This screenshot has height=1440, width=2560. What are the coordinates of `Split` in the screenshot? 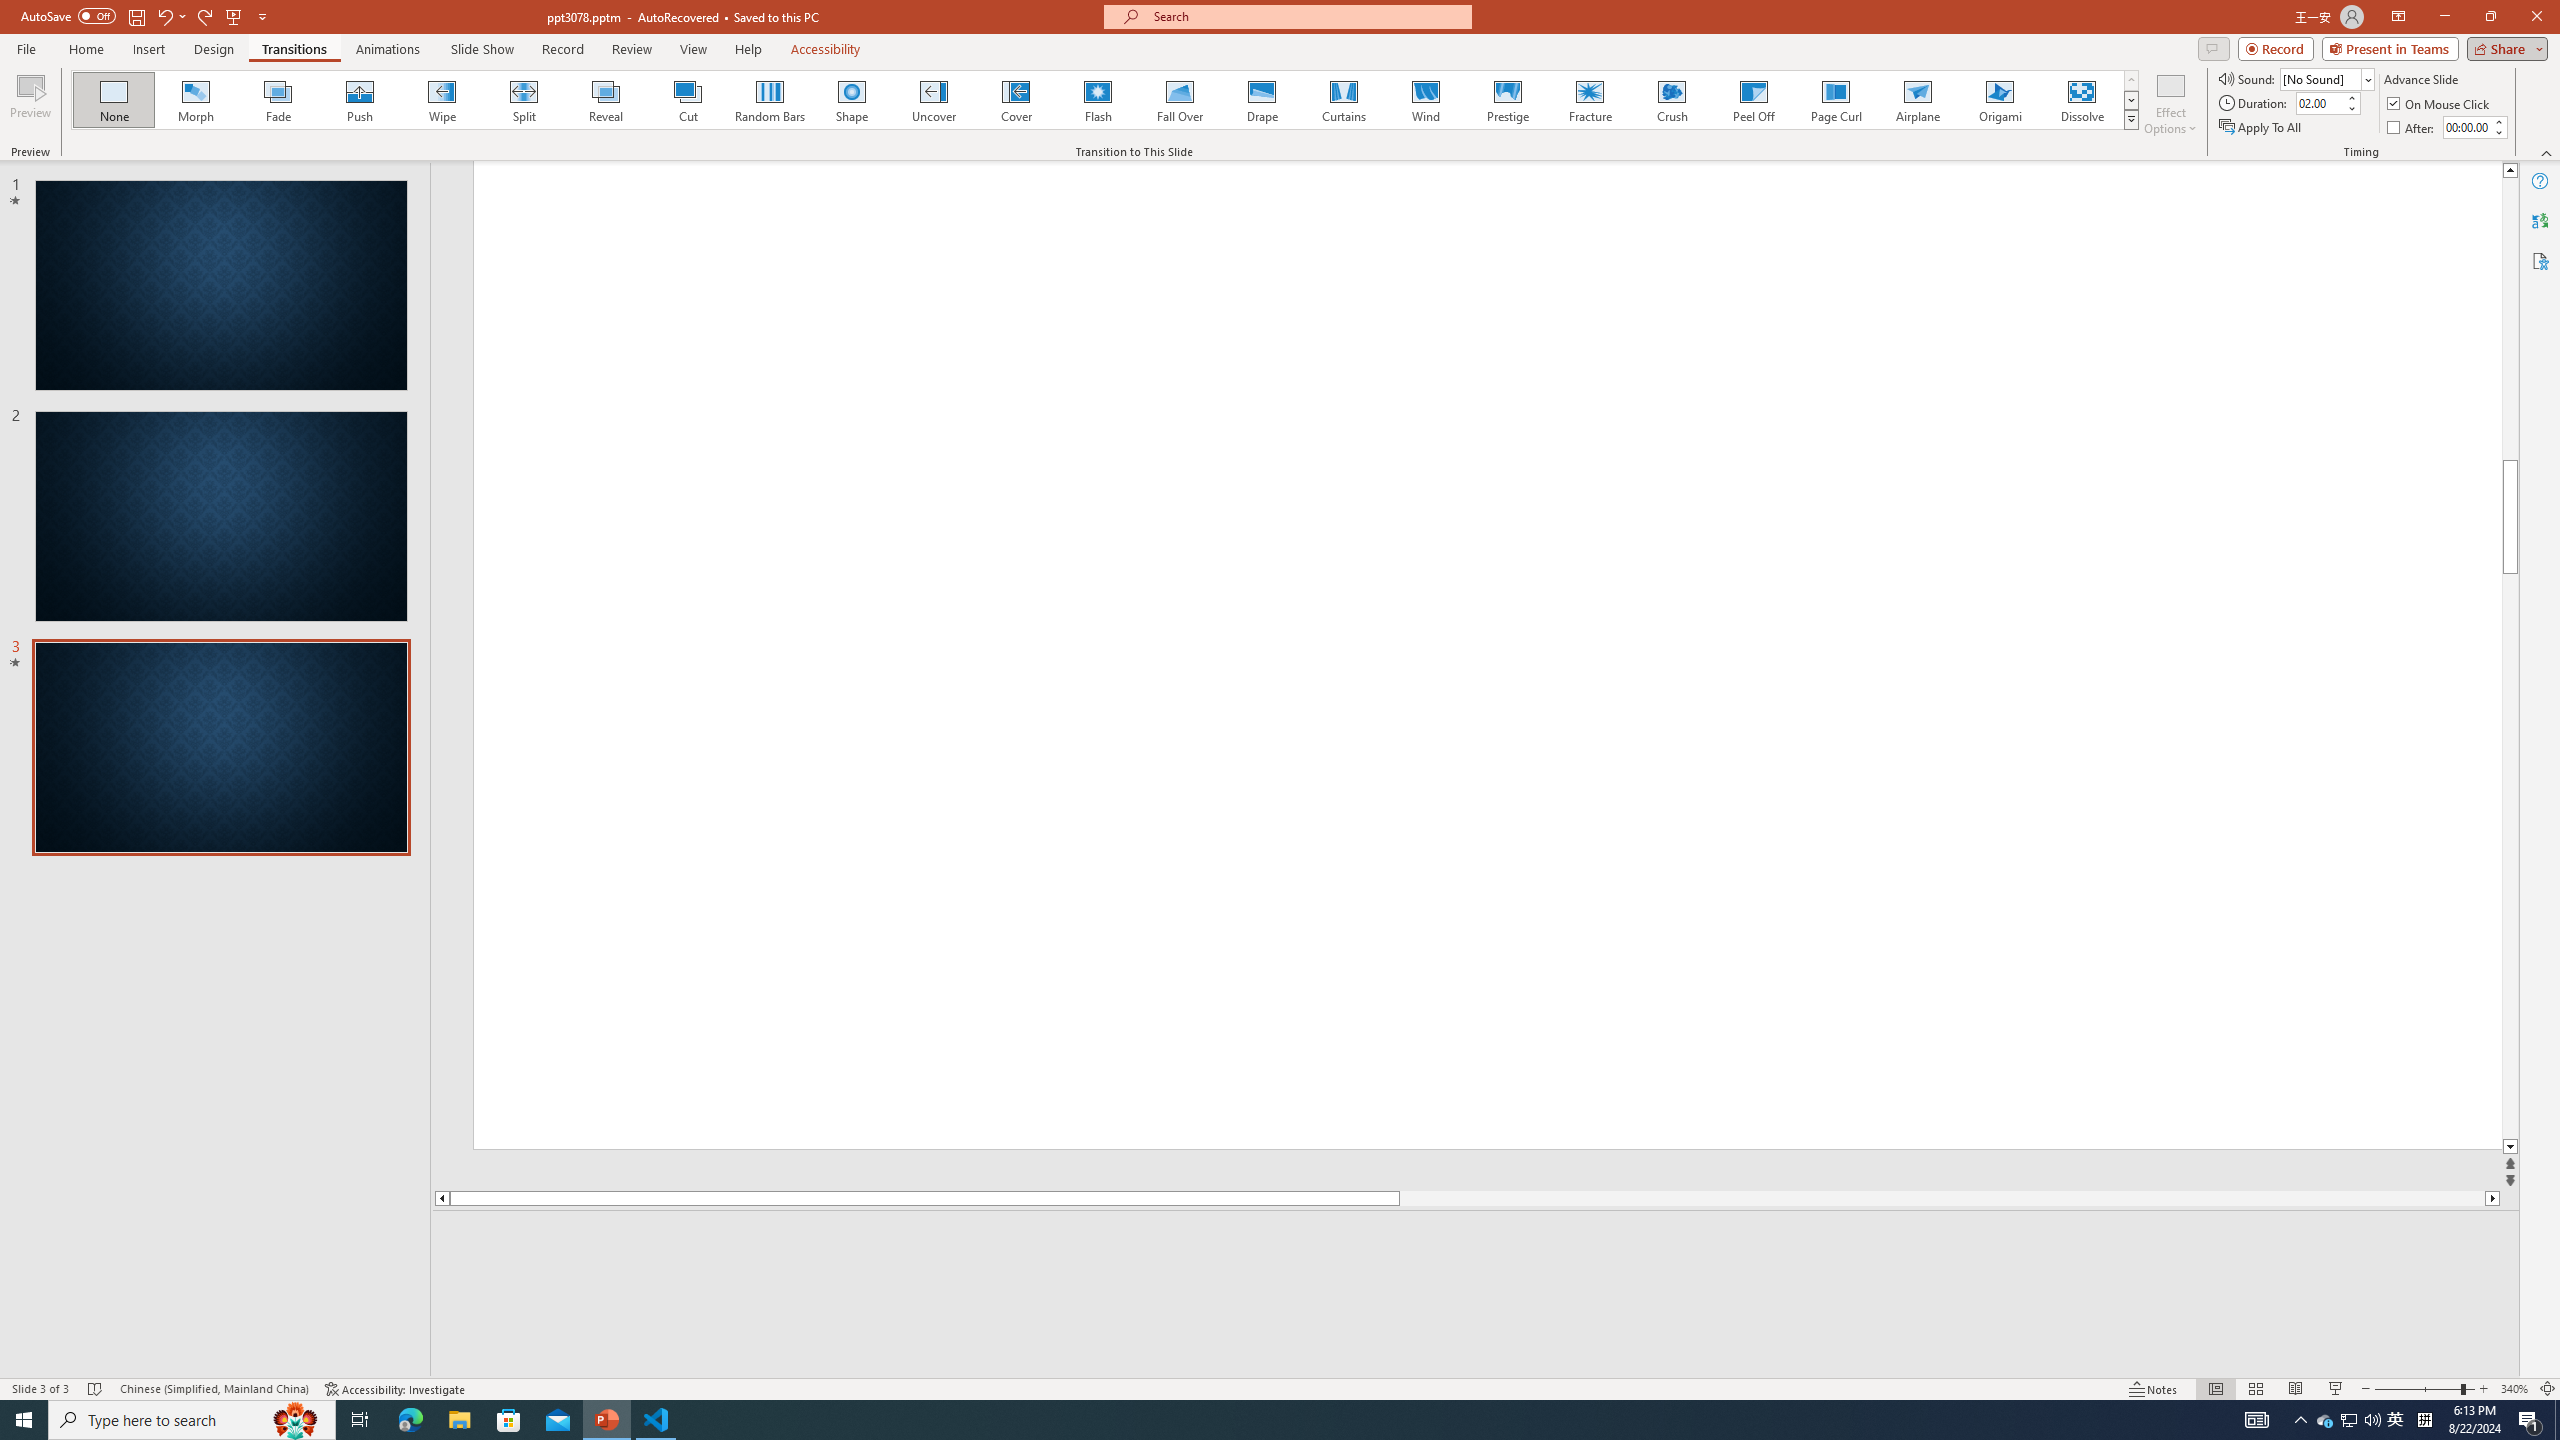 It's located at (524, 100).